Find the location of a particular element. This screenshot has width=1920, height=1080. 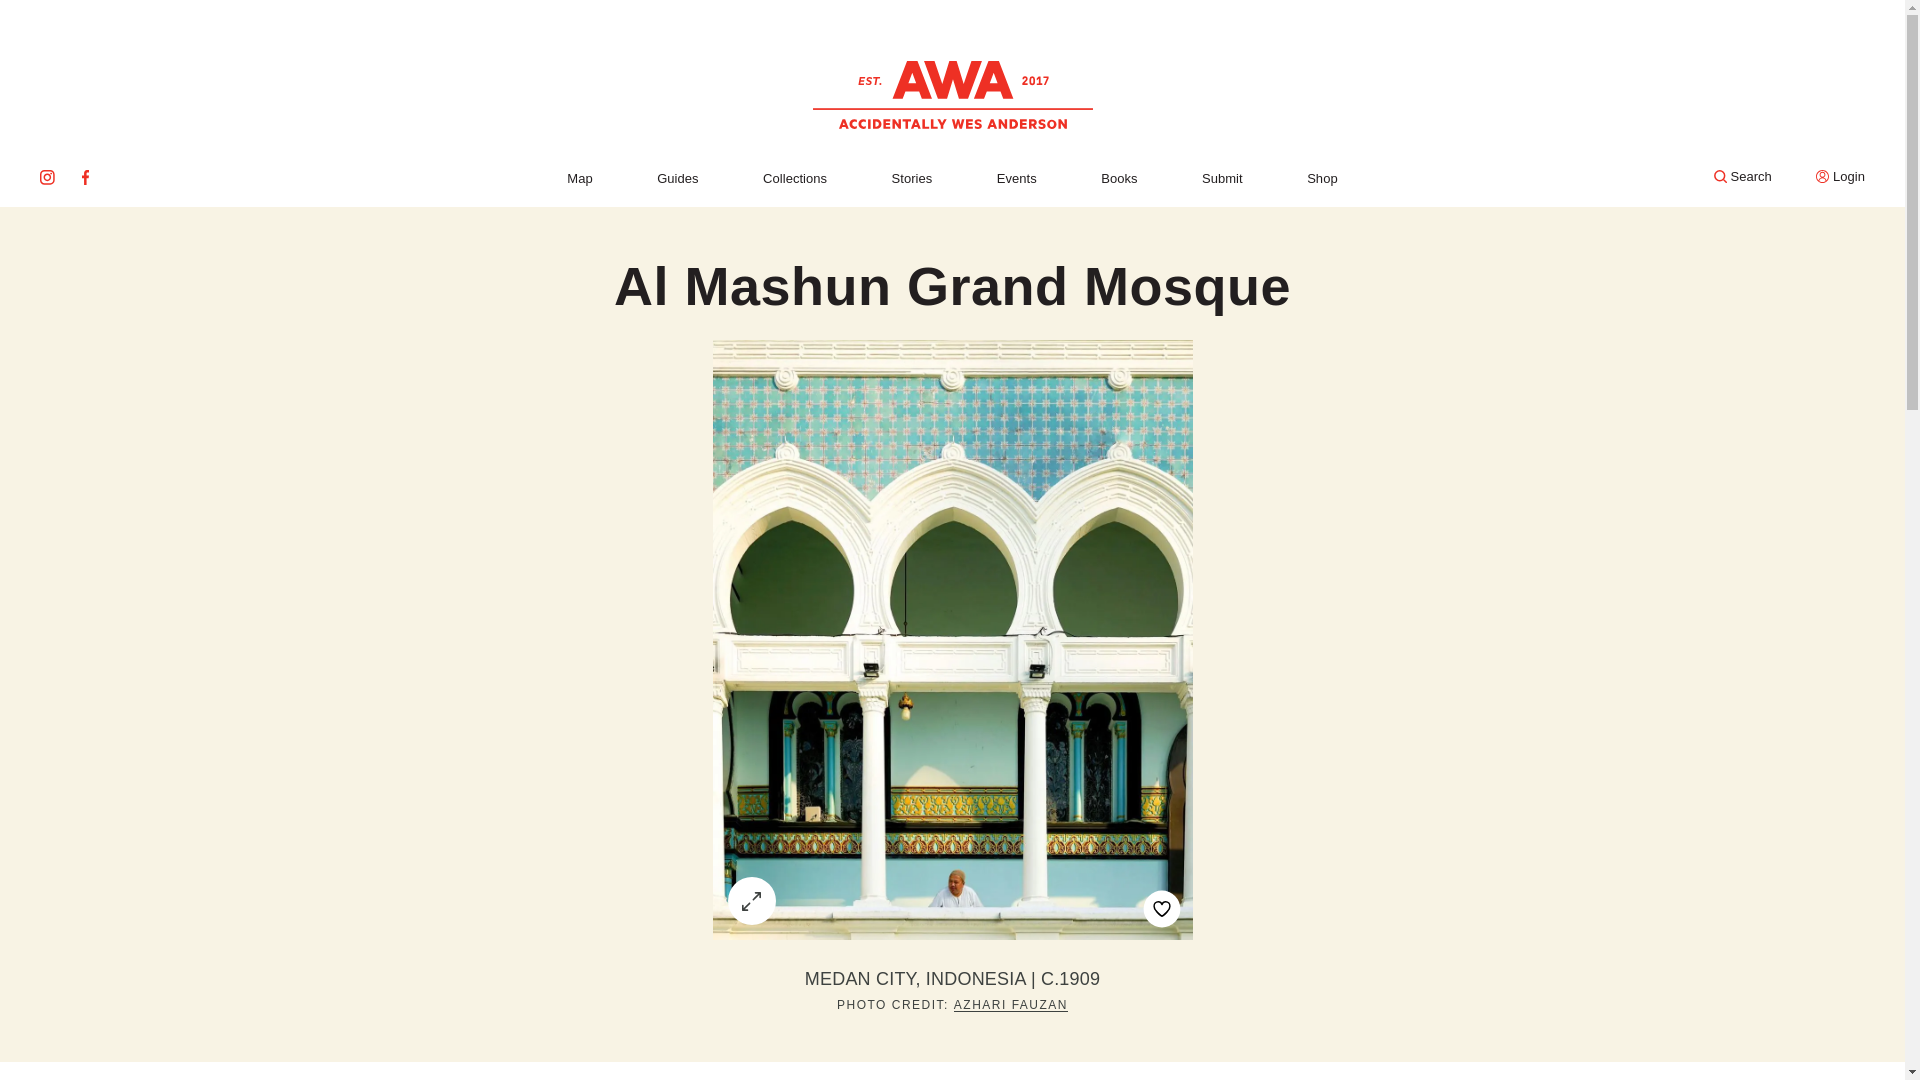

Events is located at coordinates (1016, 178).